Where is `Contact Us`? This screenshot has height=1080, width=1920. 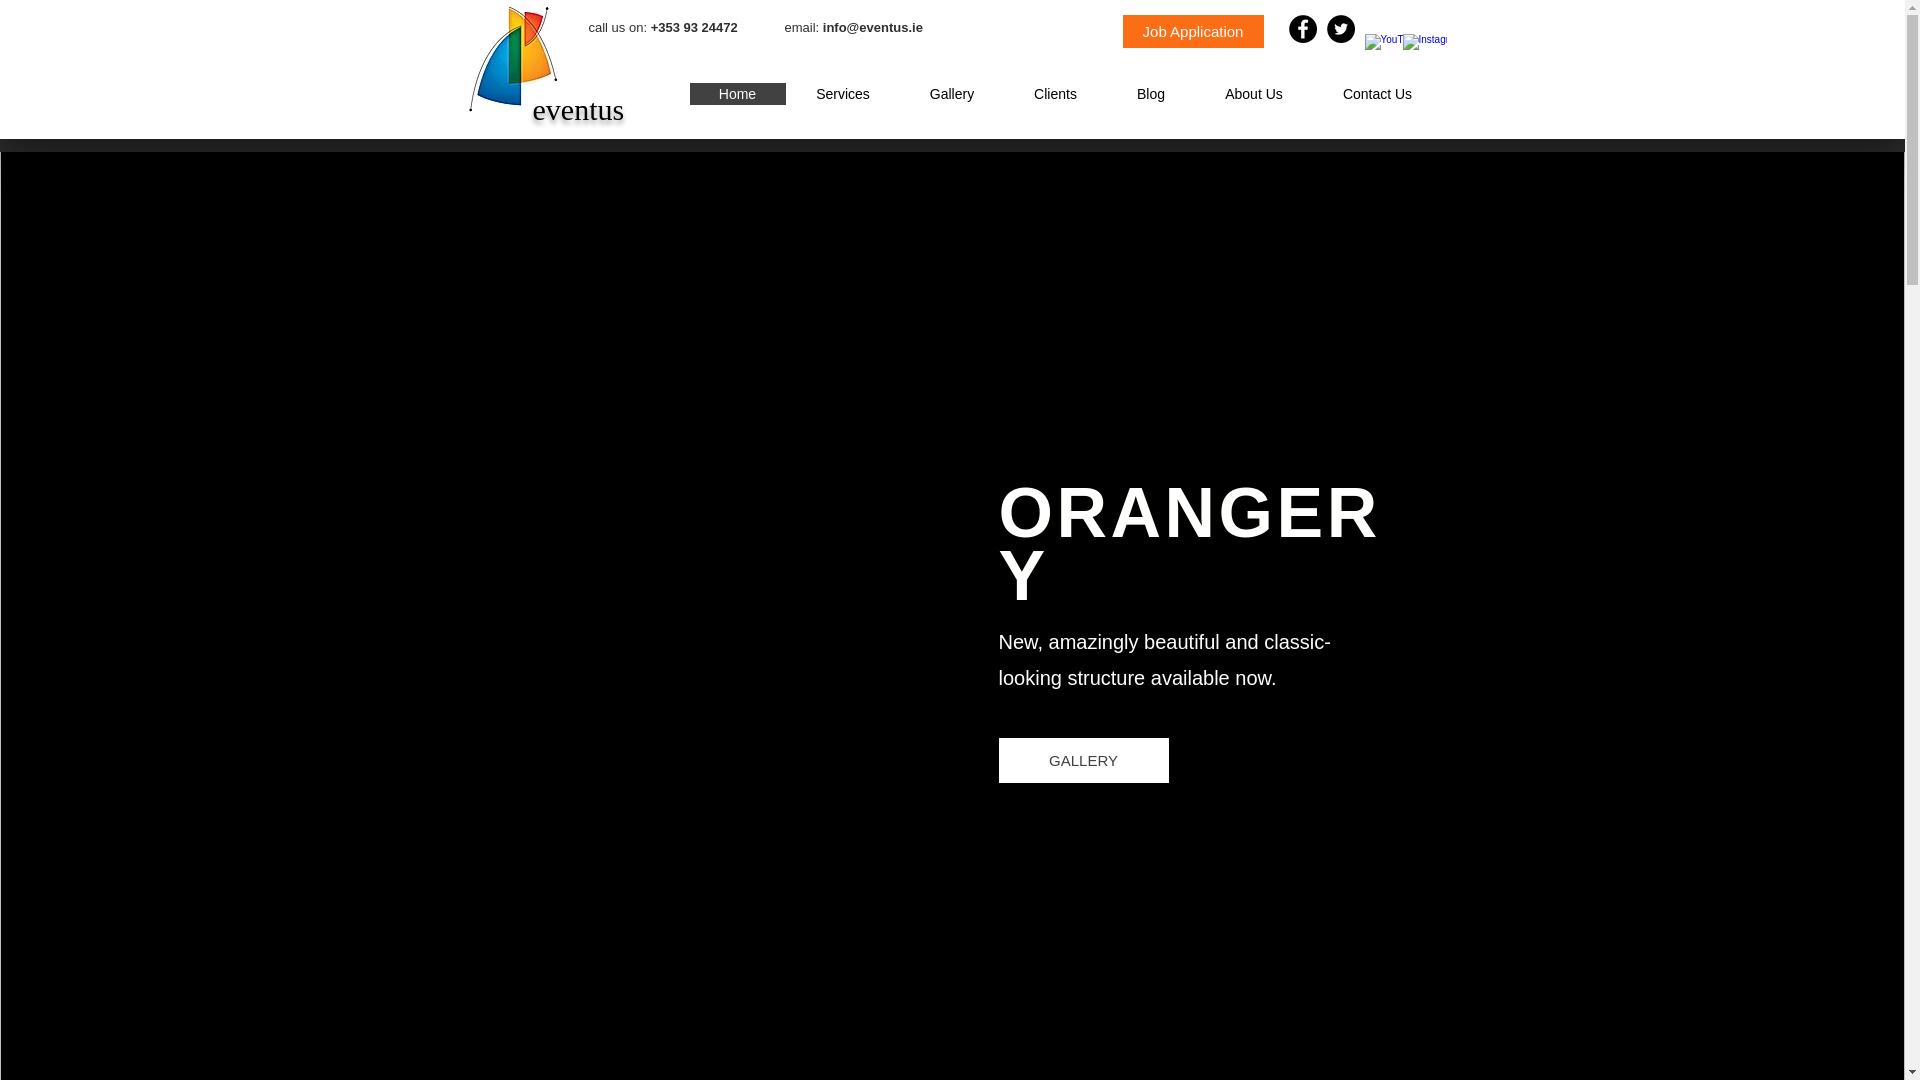 Contact Us is located at coordinates (1376, 94).